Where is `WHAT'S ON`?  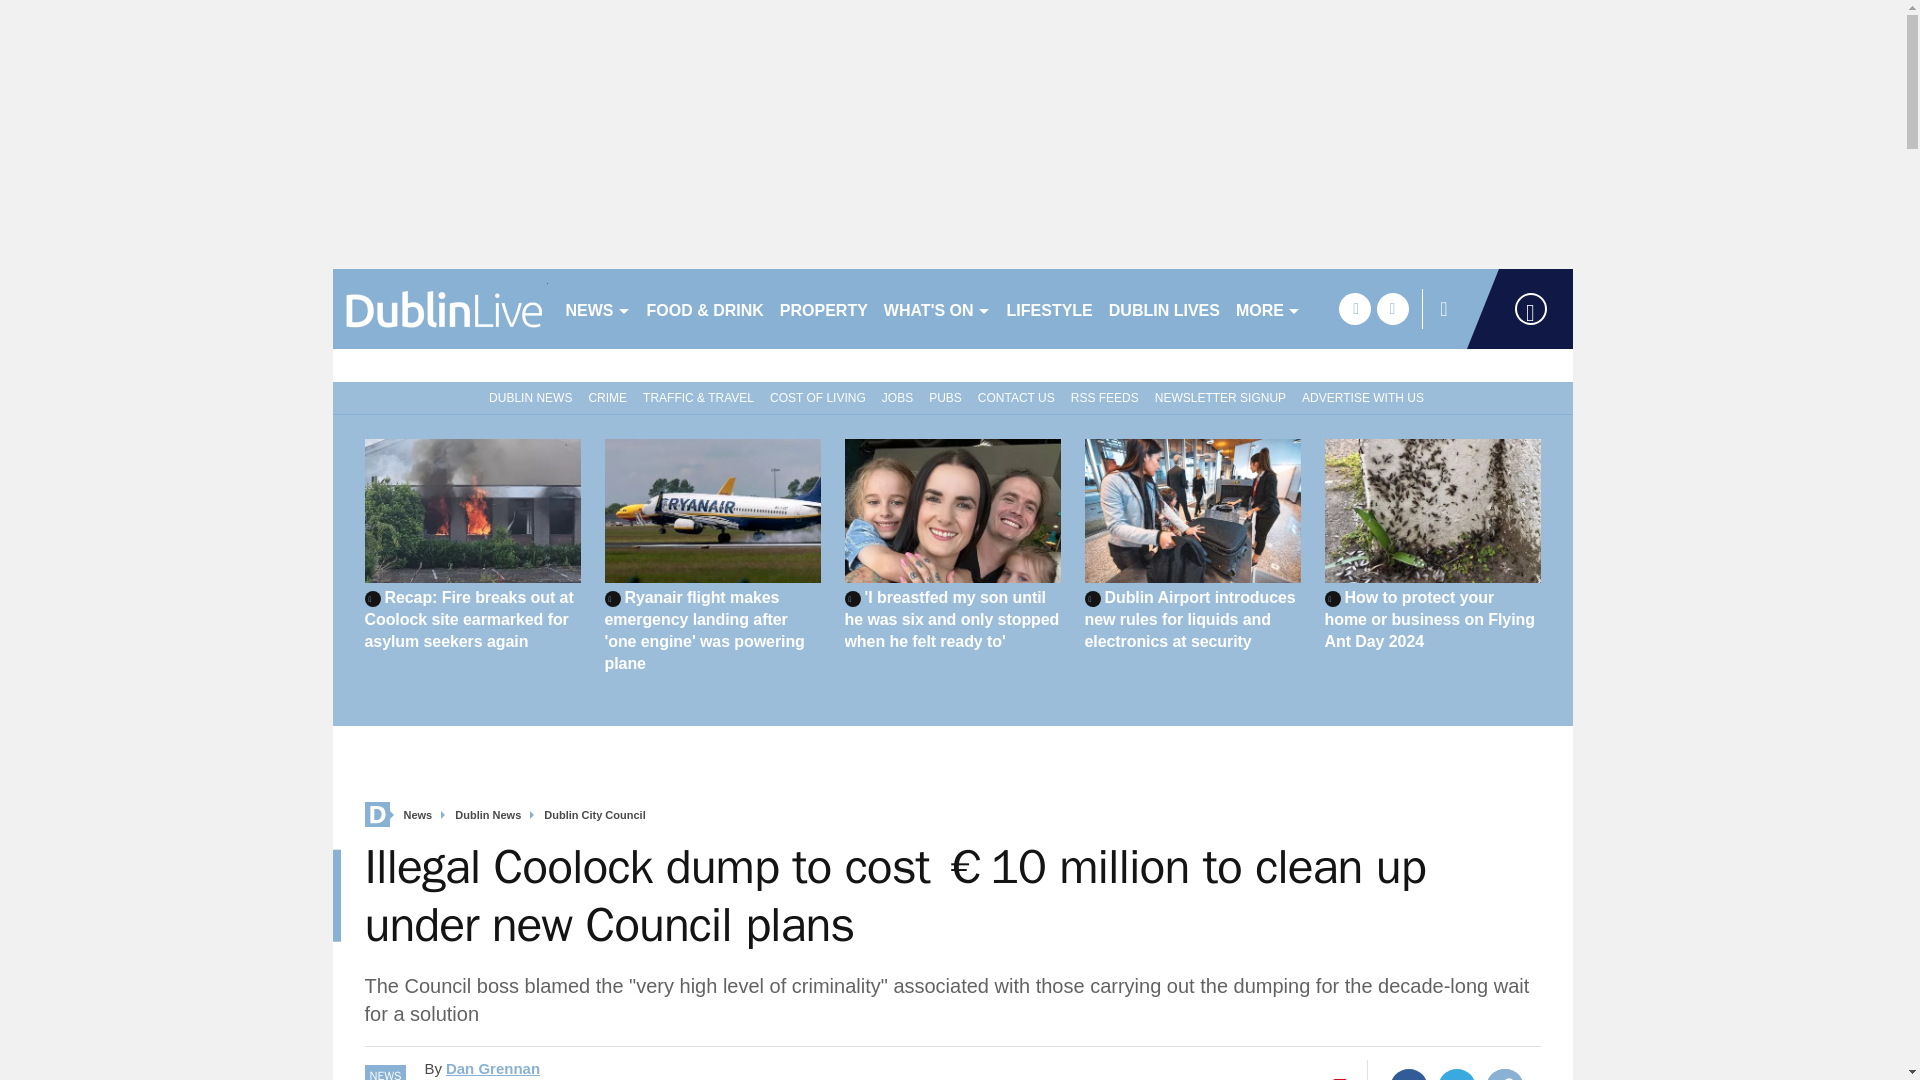
WHAT'S ON is located at coordinates (936, 308).